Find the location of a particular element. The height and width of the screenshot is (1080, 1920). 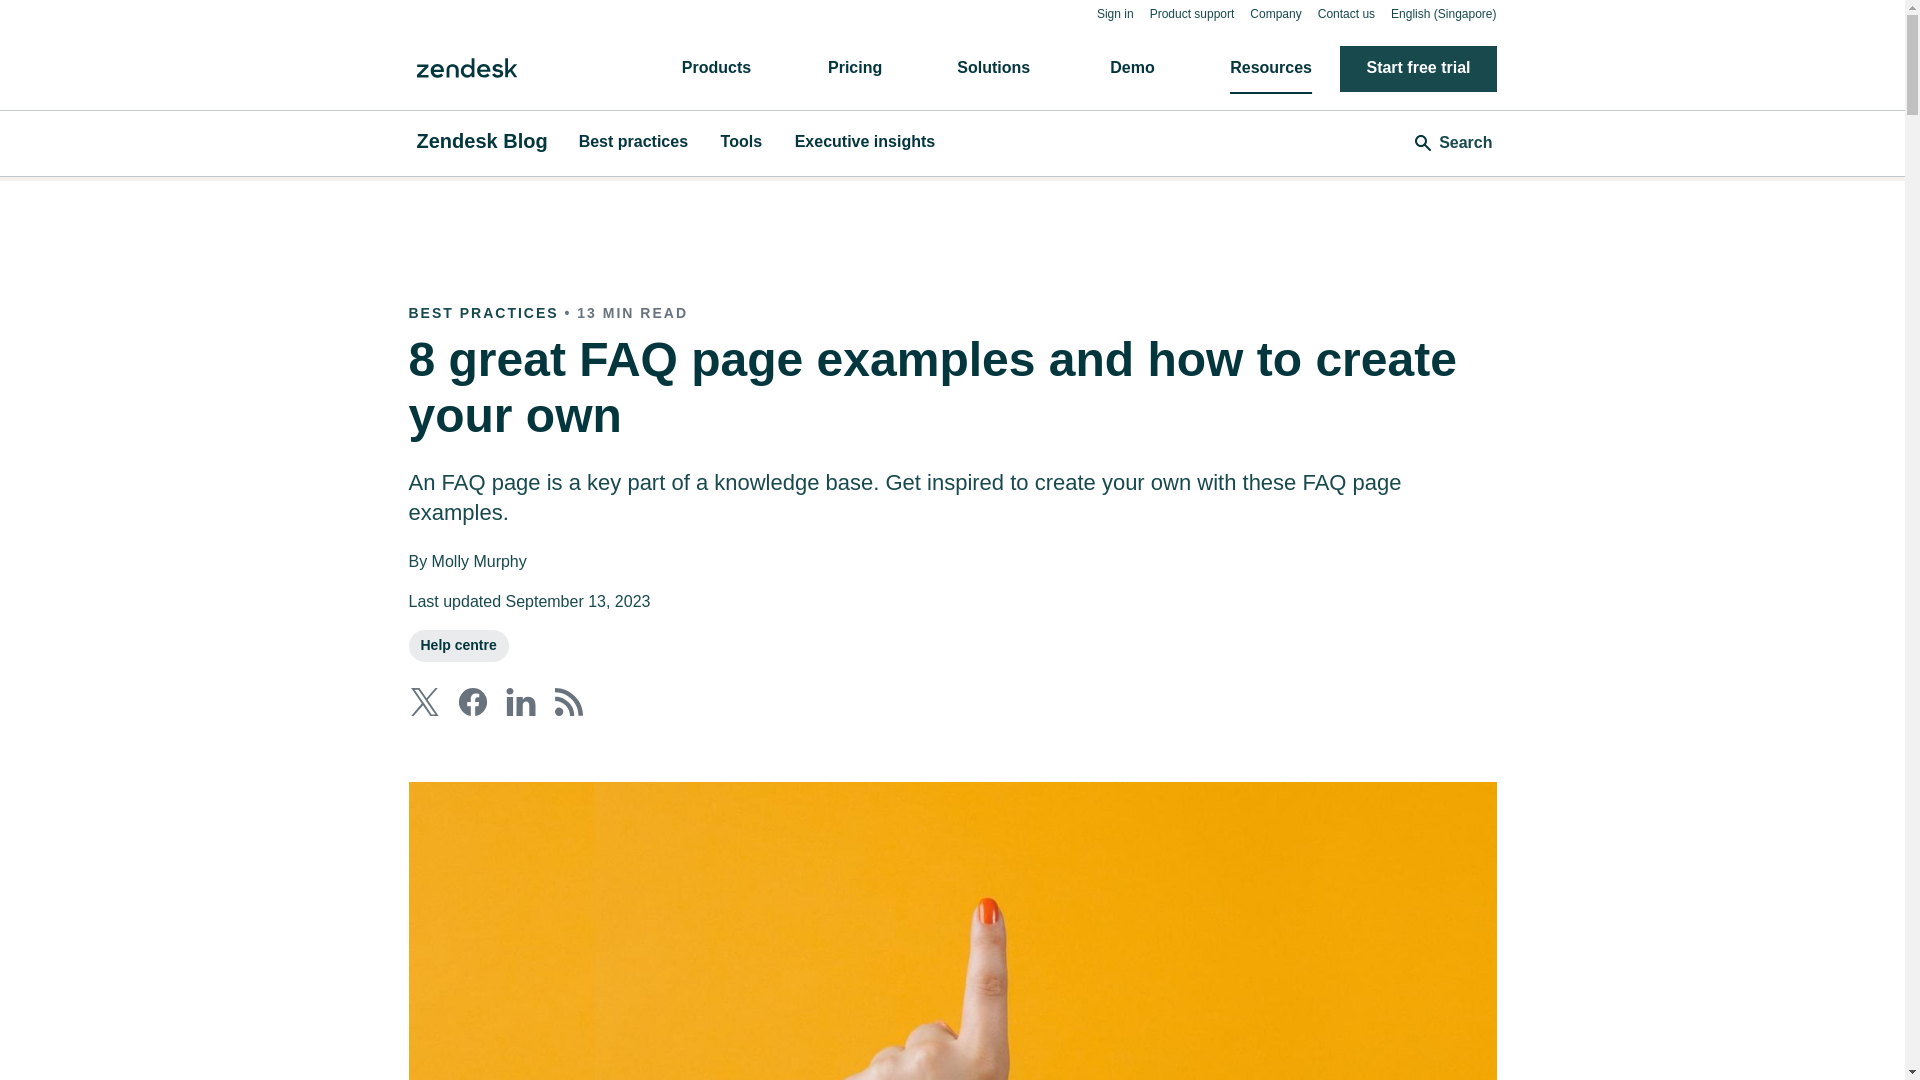

Product support is located at coordinates (1192, 13).